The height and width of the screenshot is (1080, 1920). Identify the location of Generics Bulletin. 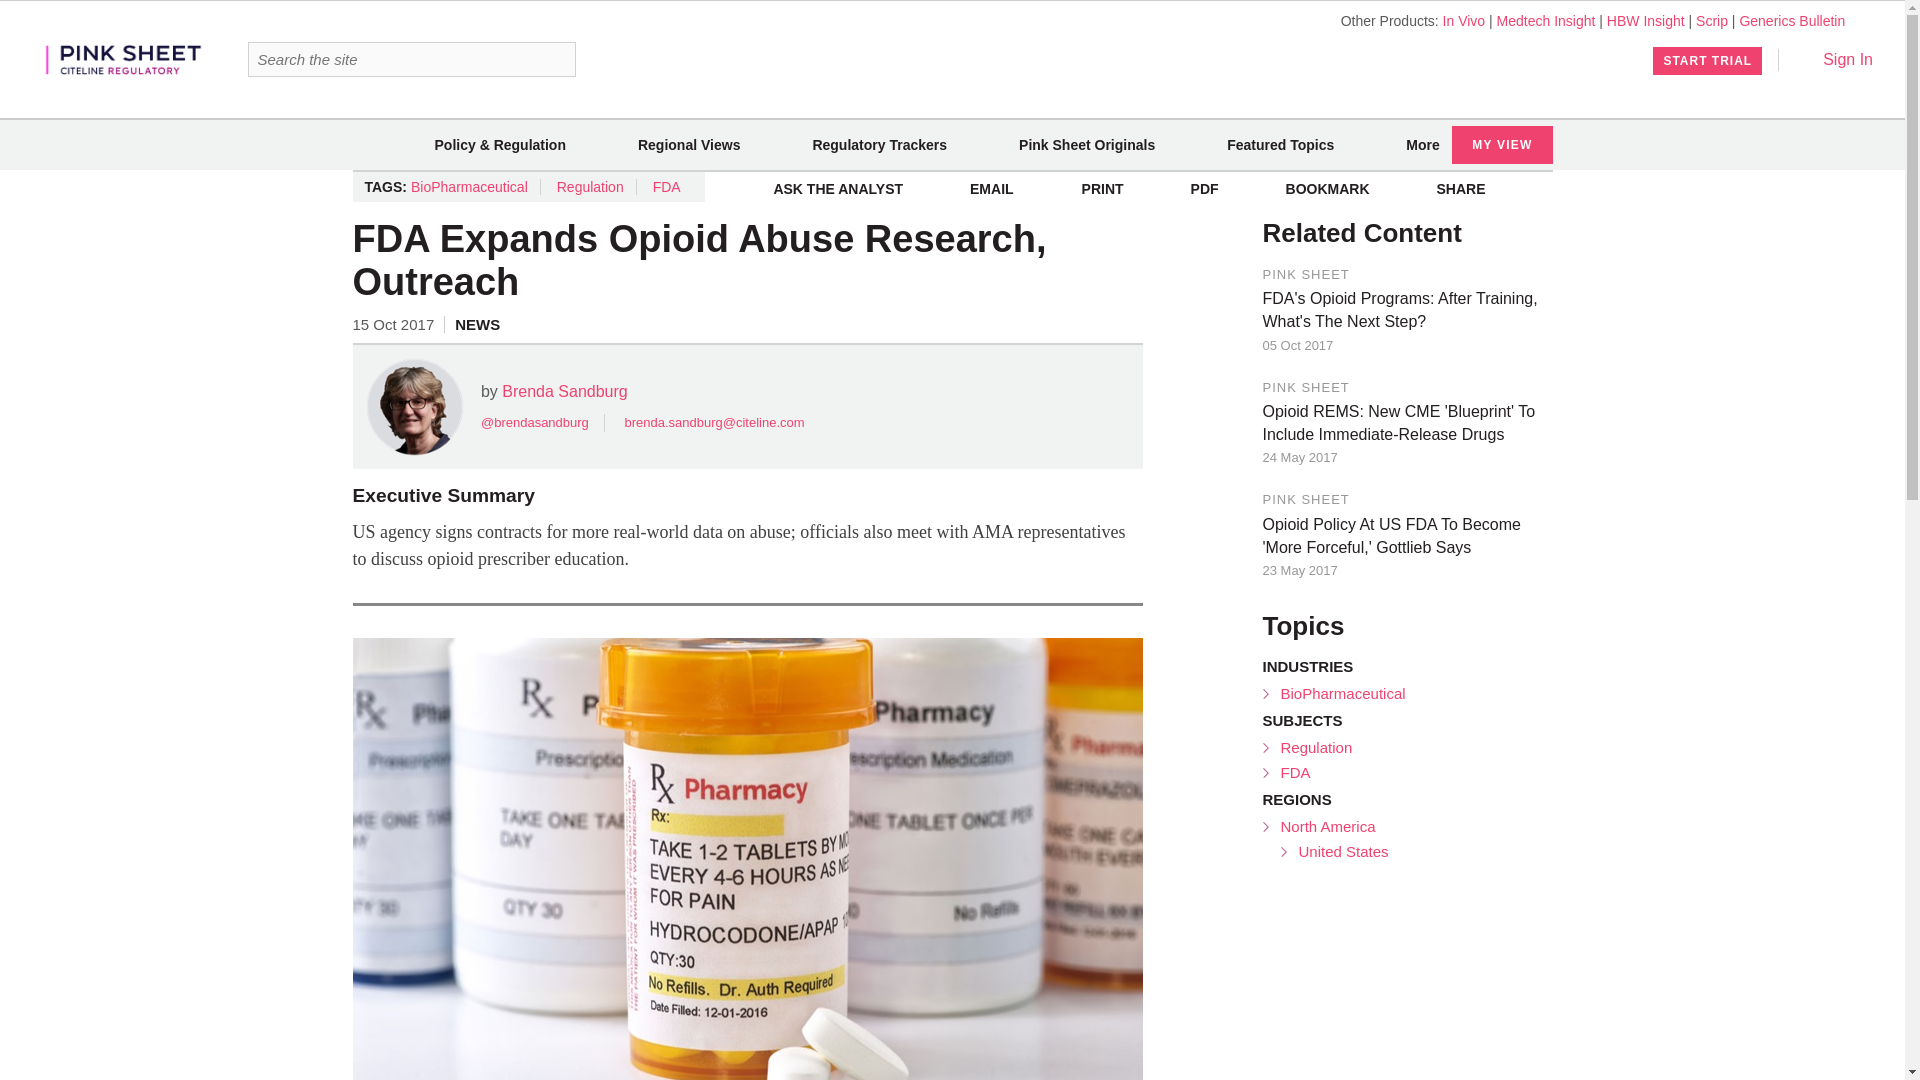
(1792, 20).